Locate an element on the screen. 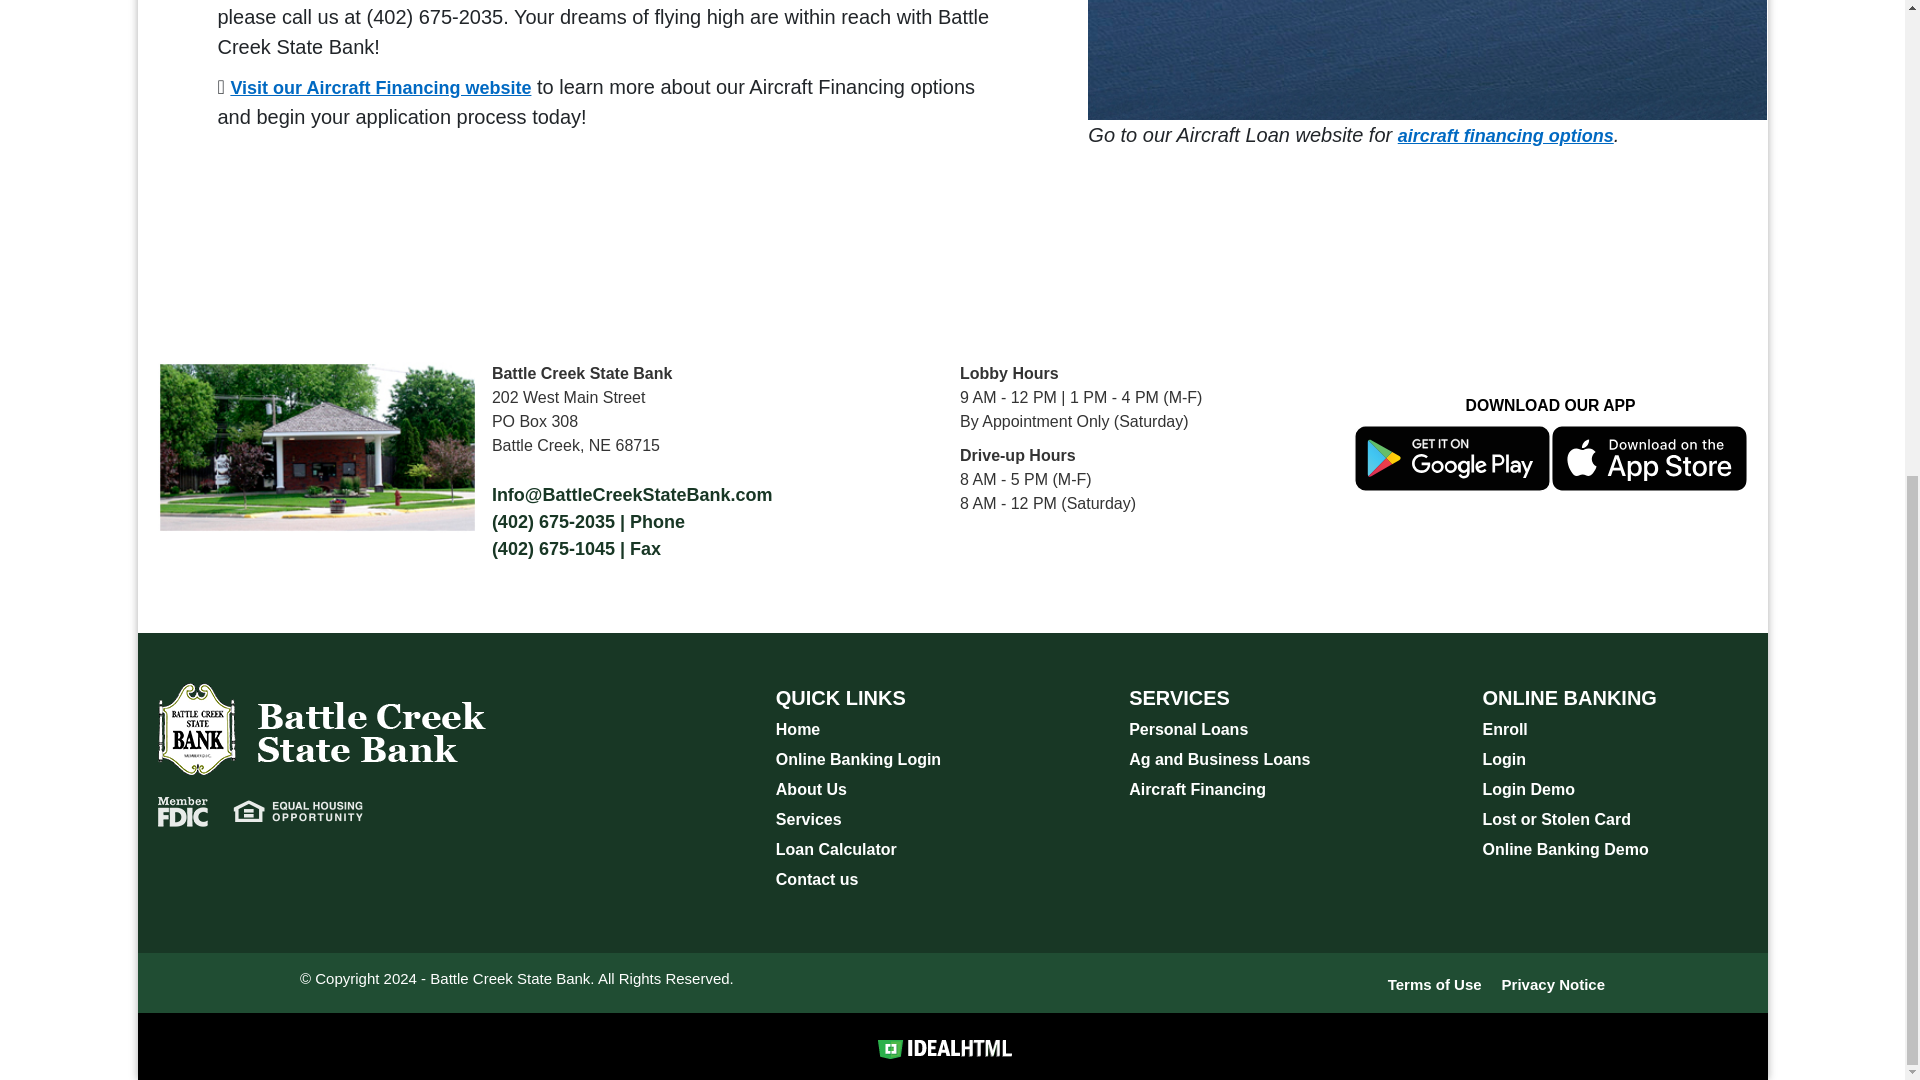 The width and height of the screenshot is (1920, 1080). Download our Google App is located at coordinates (1452, 458).